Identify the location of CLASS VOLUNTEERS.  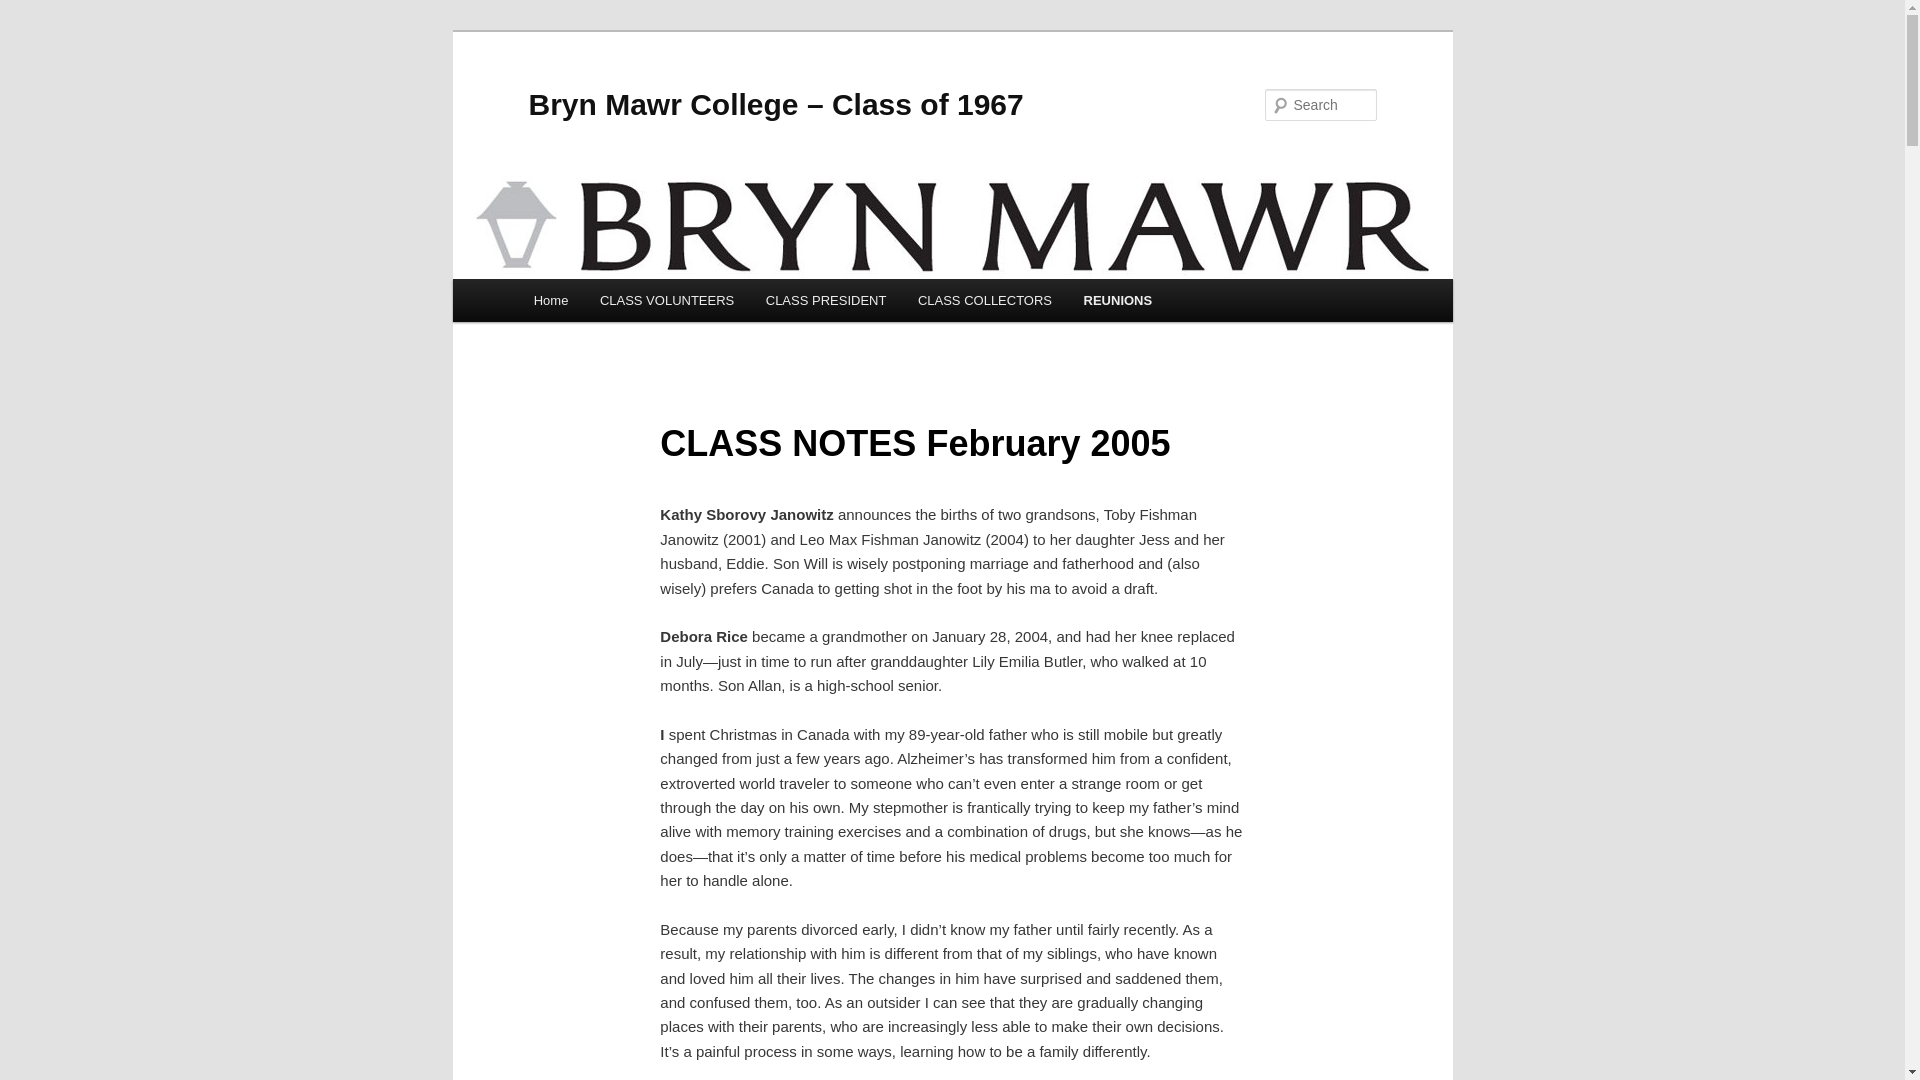
(666, 300).